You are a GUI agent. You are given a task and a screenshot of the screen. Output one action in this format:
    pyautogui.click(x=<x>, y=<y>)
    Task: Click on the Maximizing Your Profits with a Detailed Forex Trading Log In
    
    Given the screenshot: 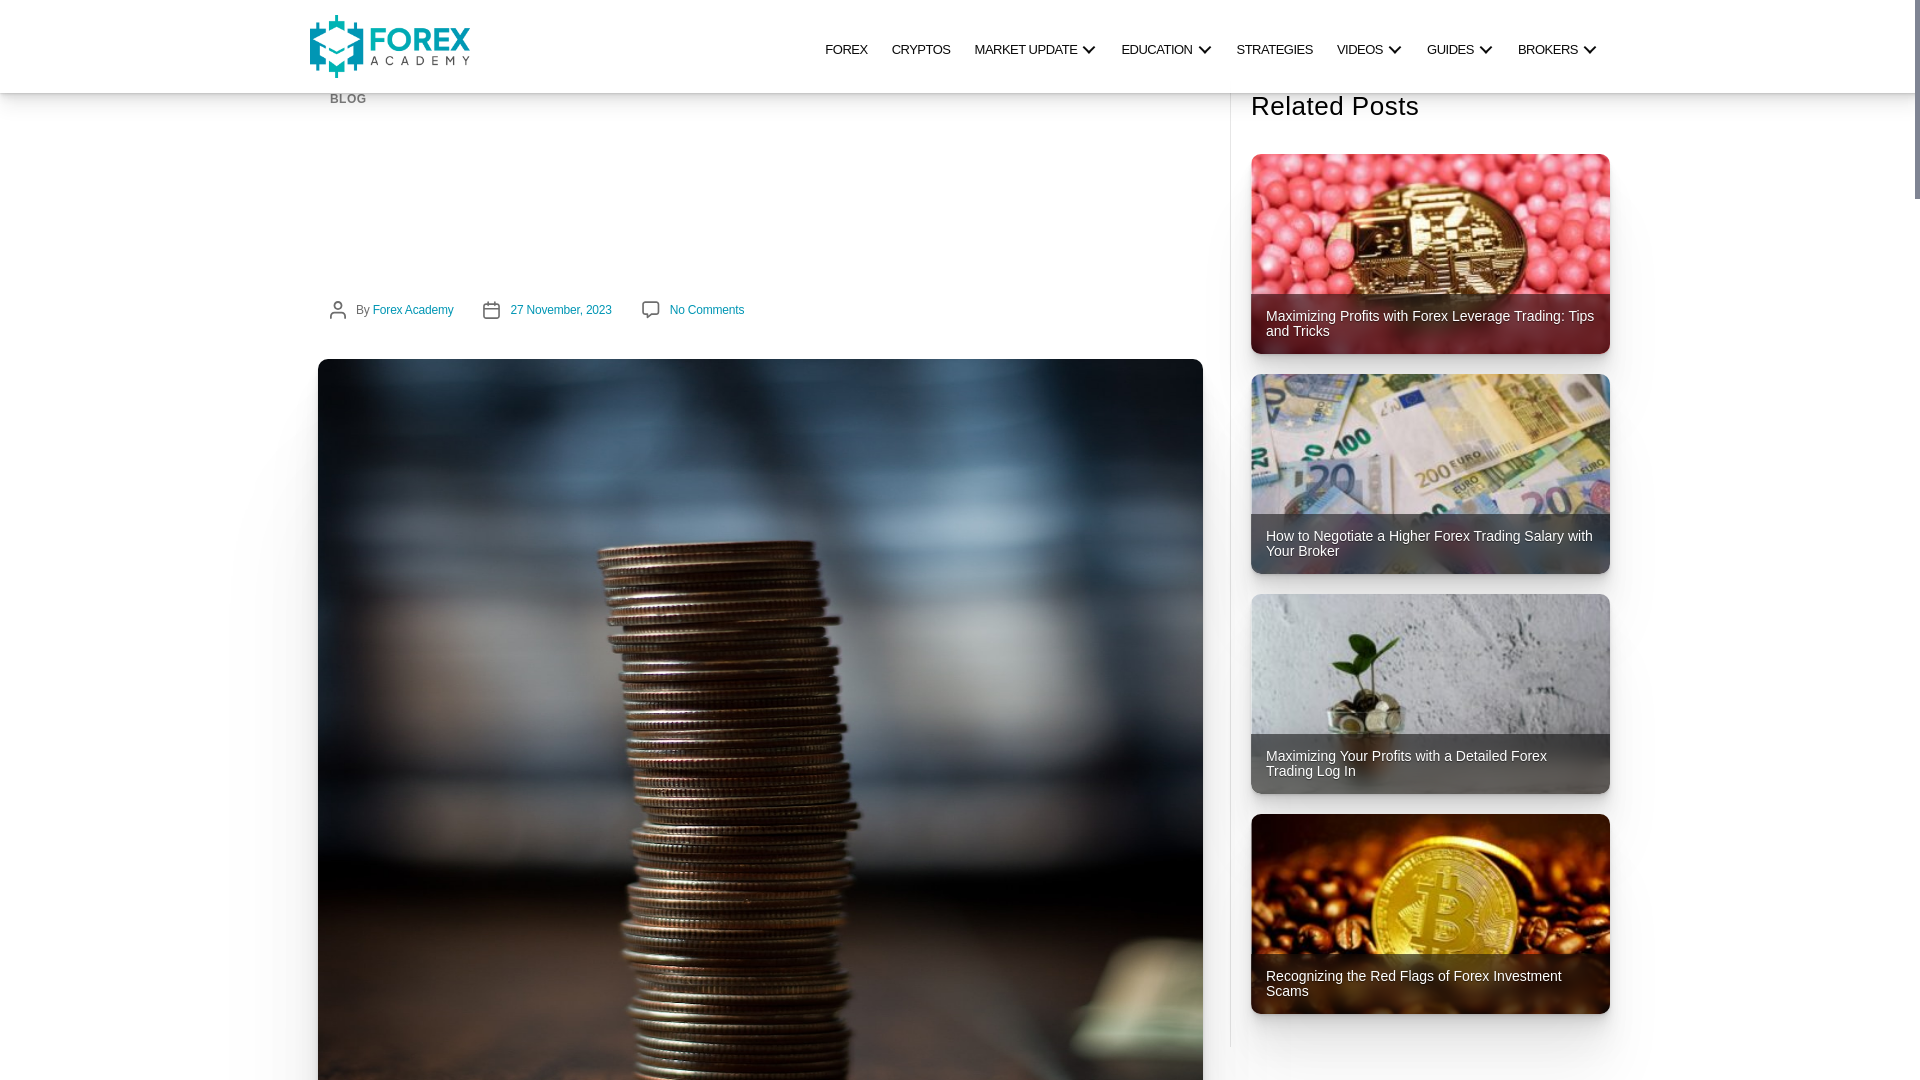 What is the action you would take?
    pyautogui.click(x=1430, y=694)
    